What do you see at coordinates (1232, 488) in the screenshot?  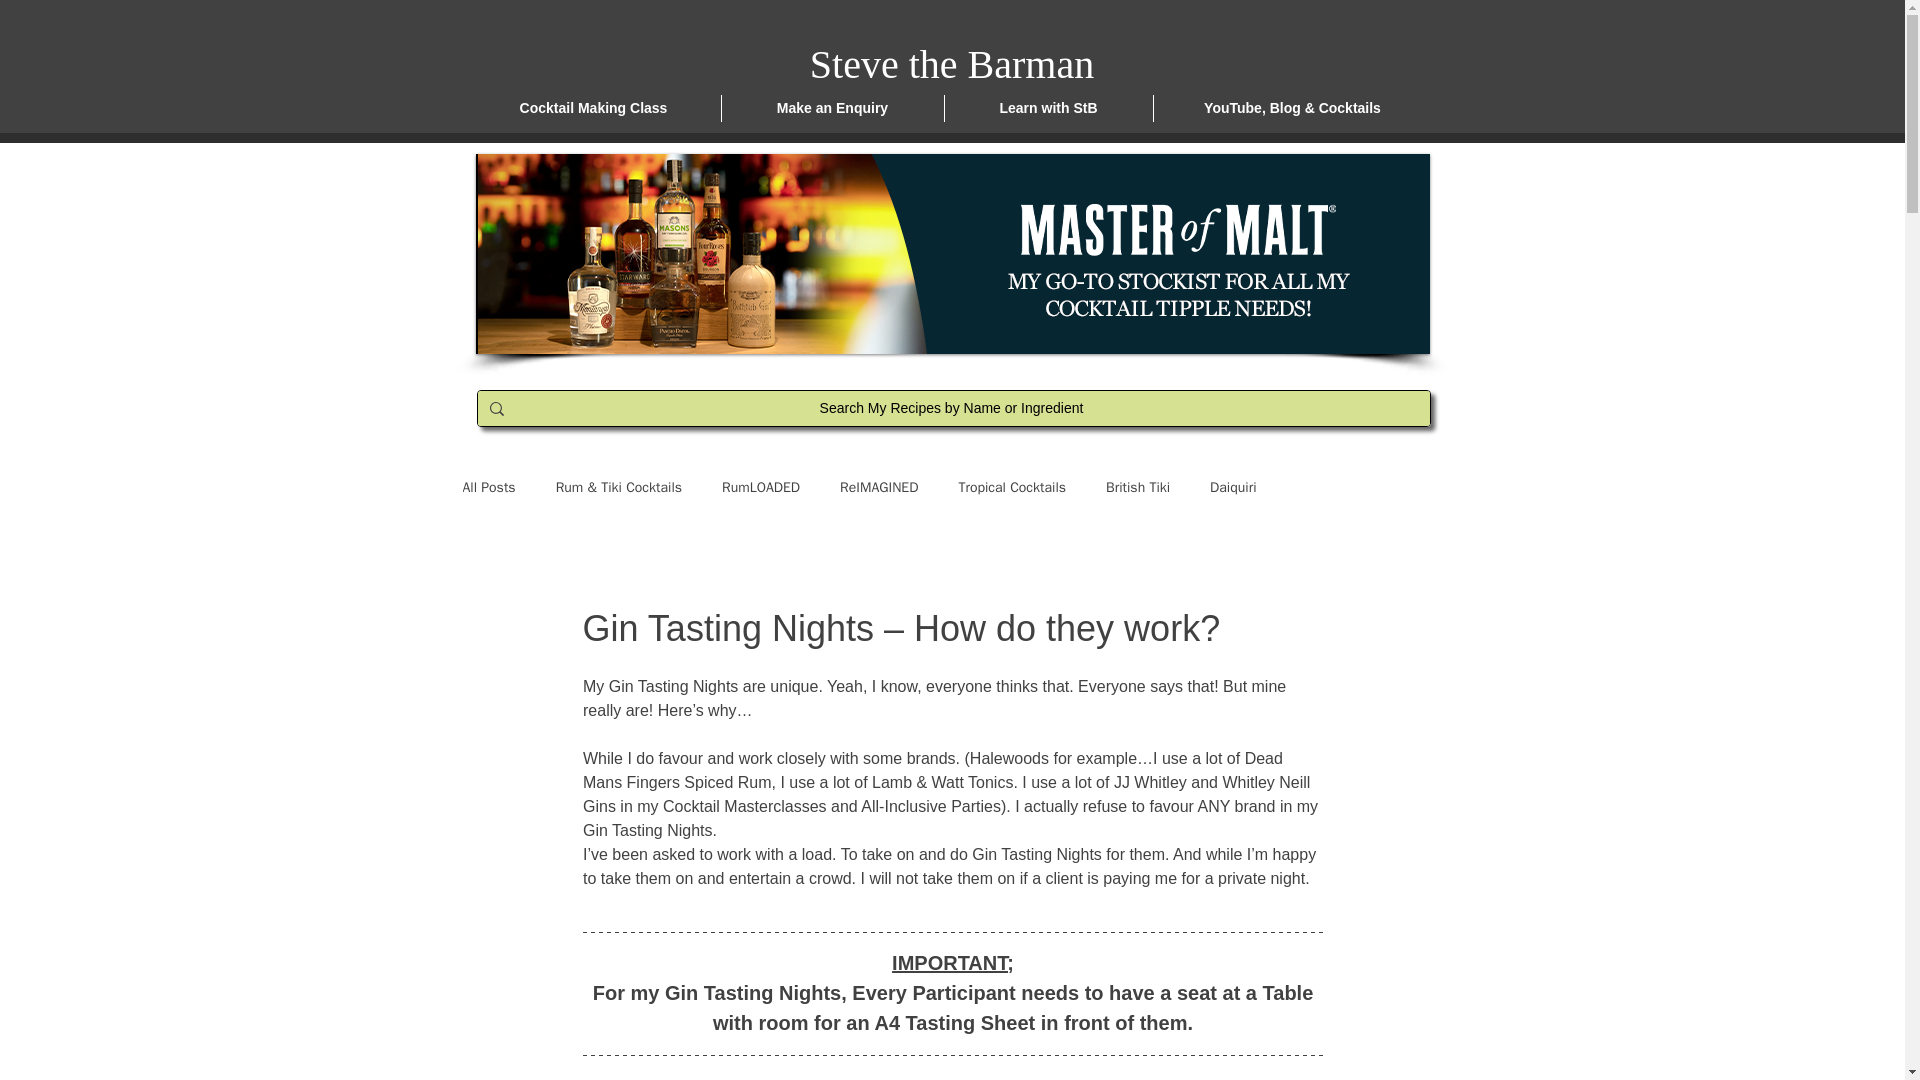 I see `Daiquiri` at bounding box center [1232, 488].